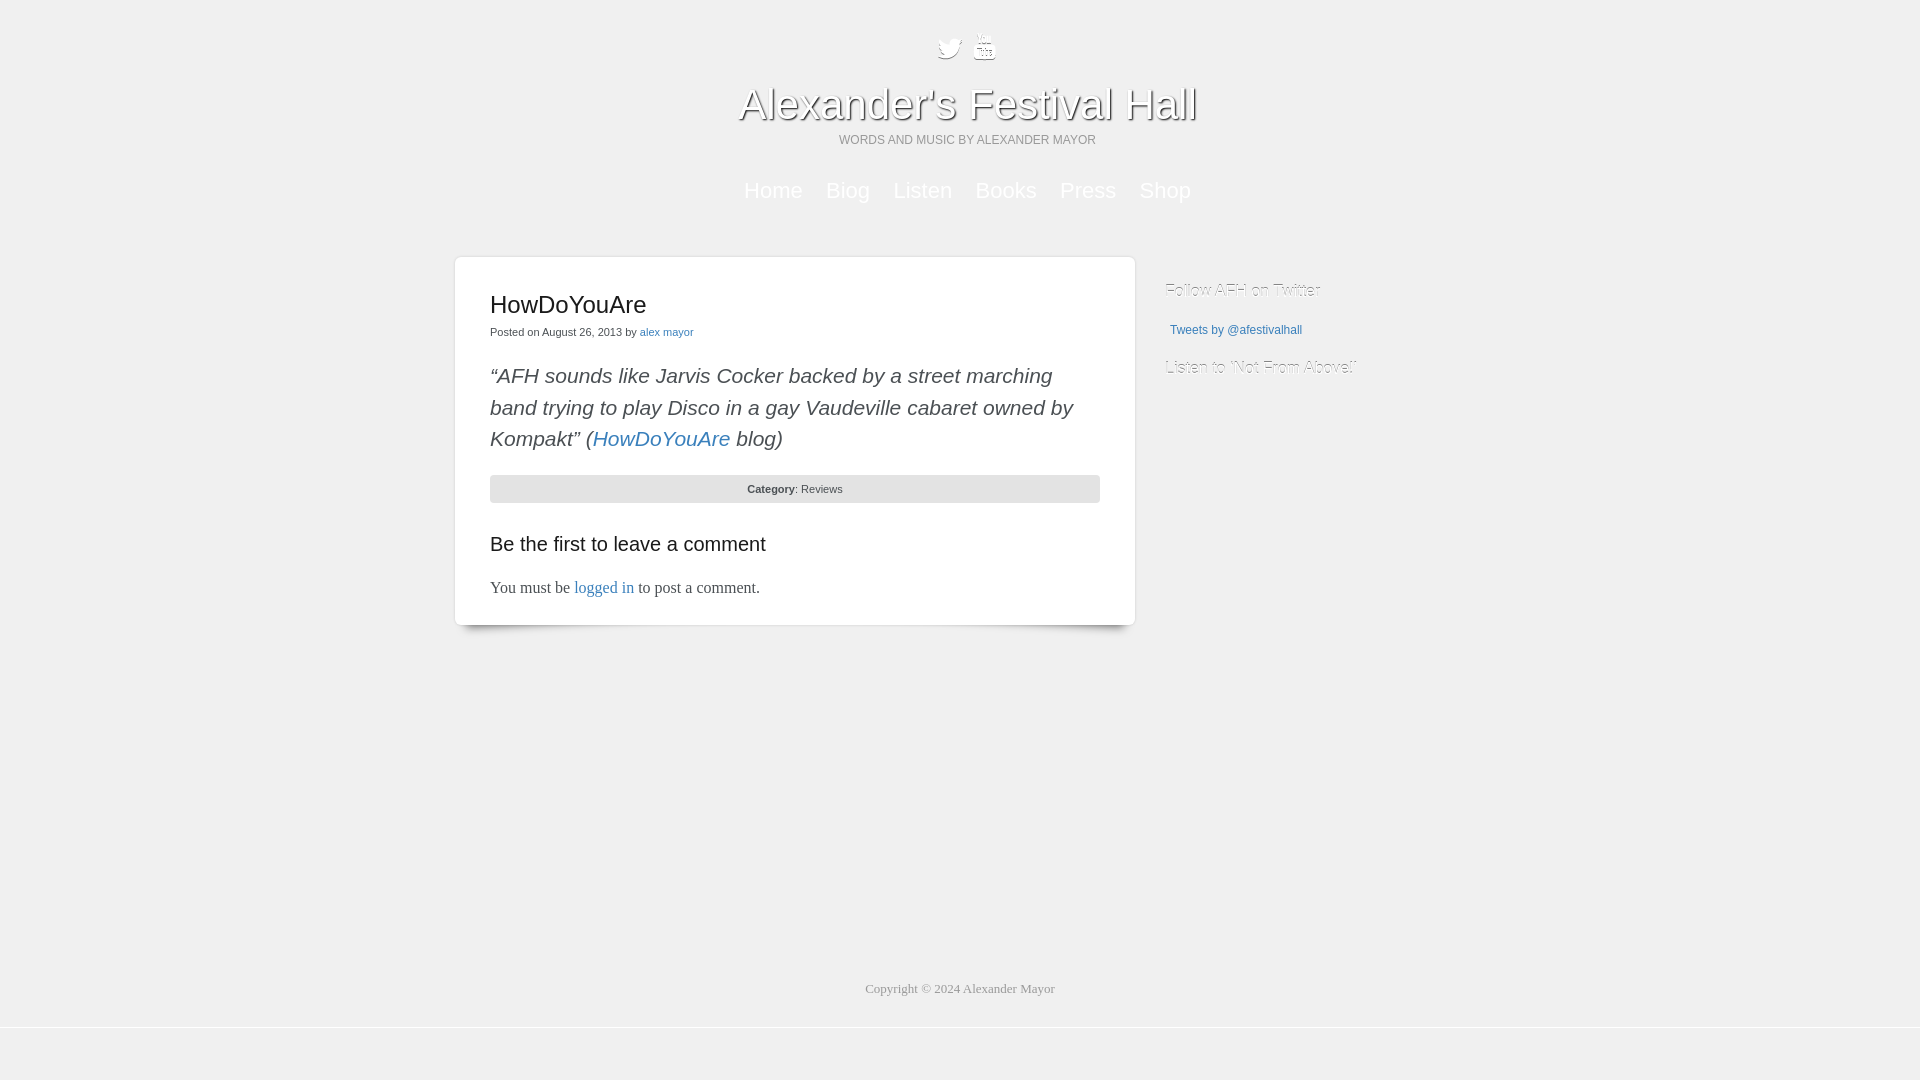  I want to click on Reviews, so click(821, 488).